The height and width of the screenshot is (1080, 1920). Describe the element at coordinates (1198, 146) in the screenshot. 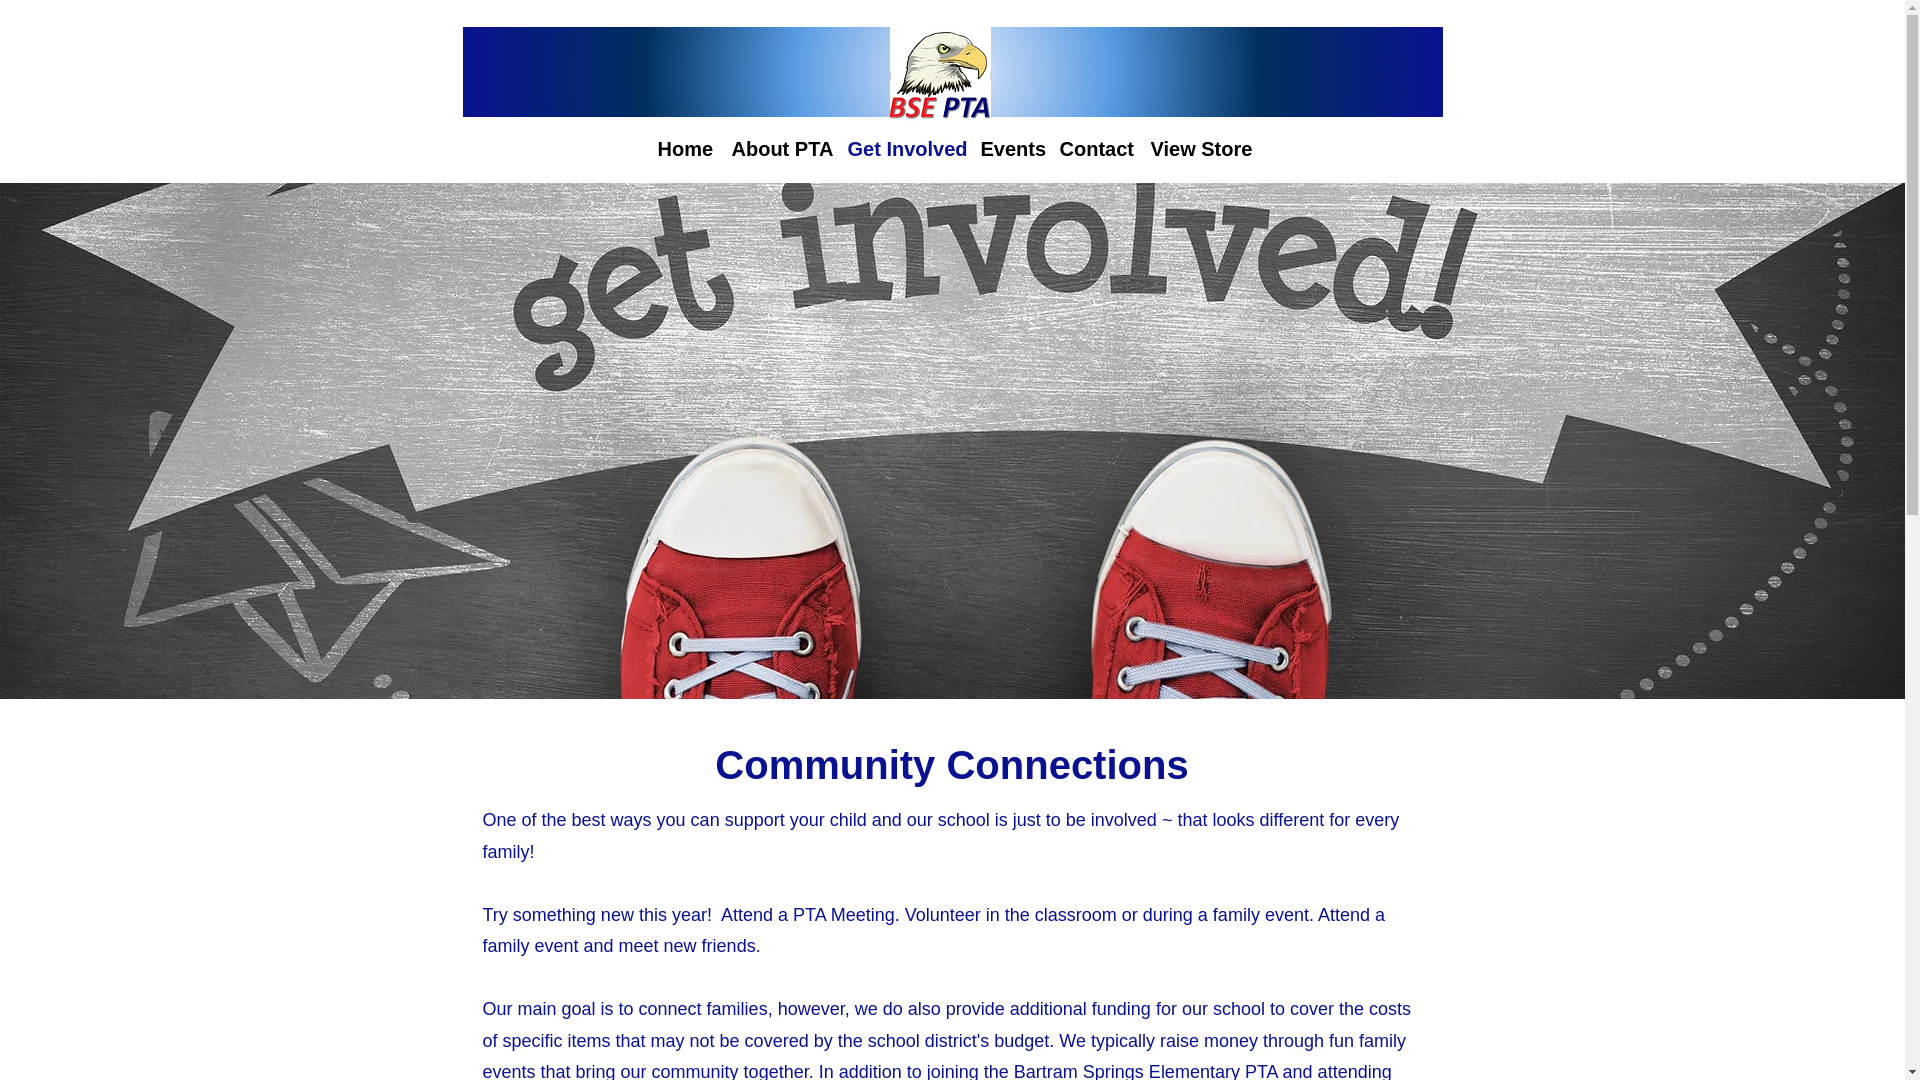

I see `View Store` at that location.